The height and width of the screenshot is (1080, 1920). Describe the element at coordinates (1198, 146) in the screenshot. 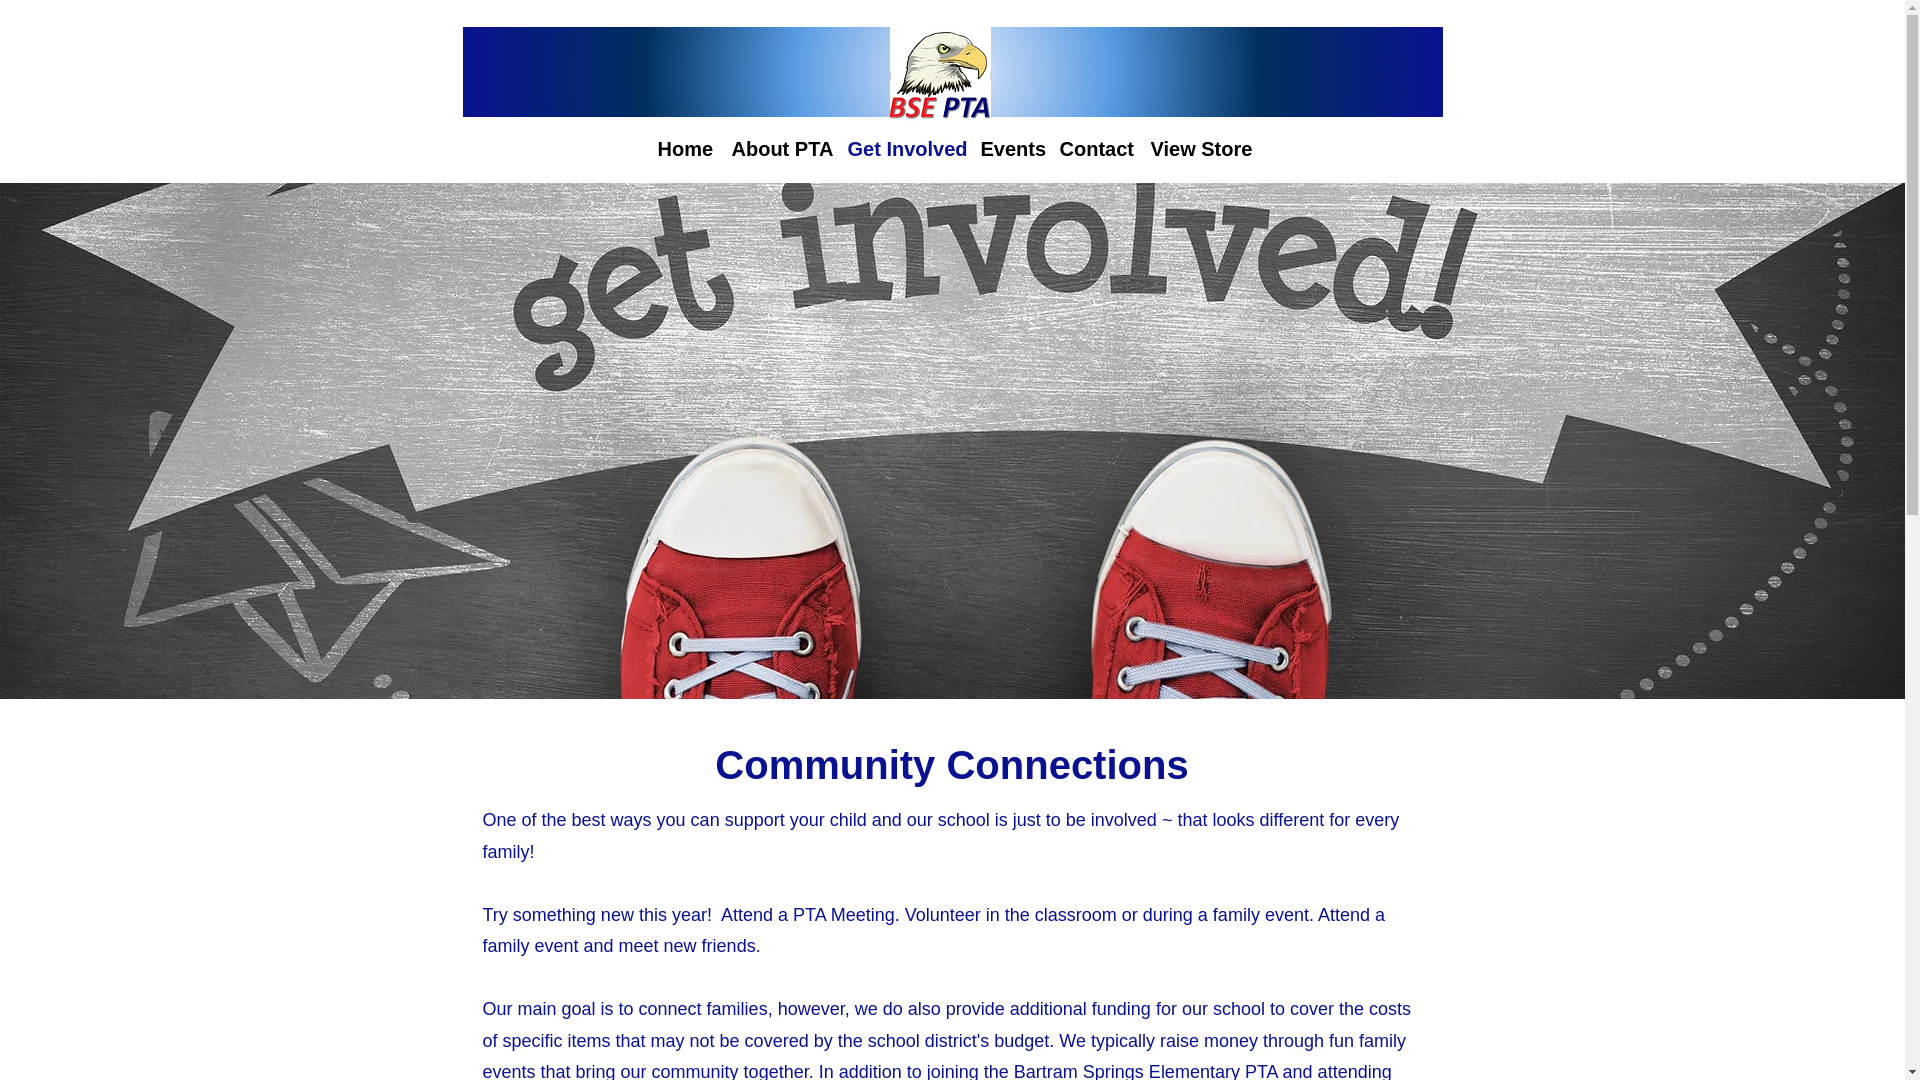

I see `View Store` at that location.